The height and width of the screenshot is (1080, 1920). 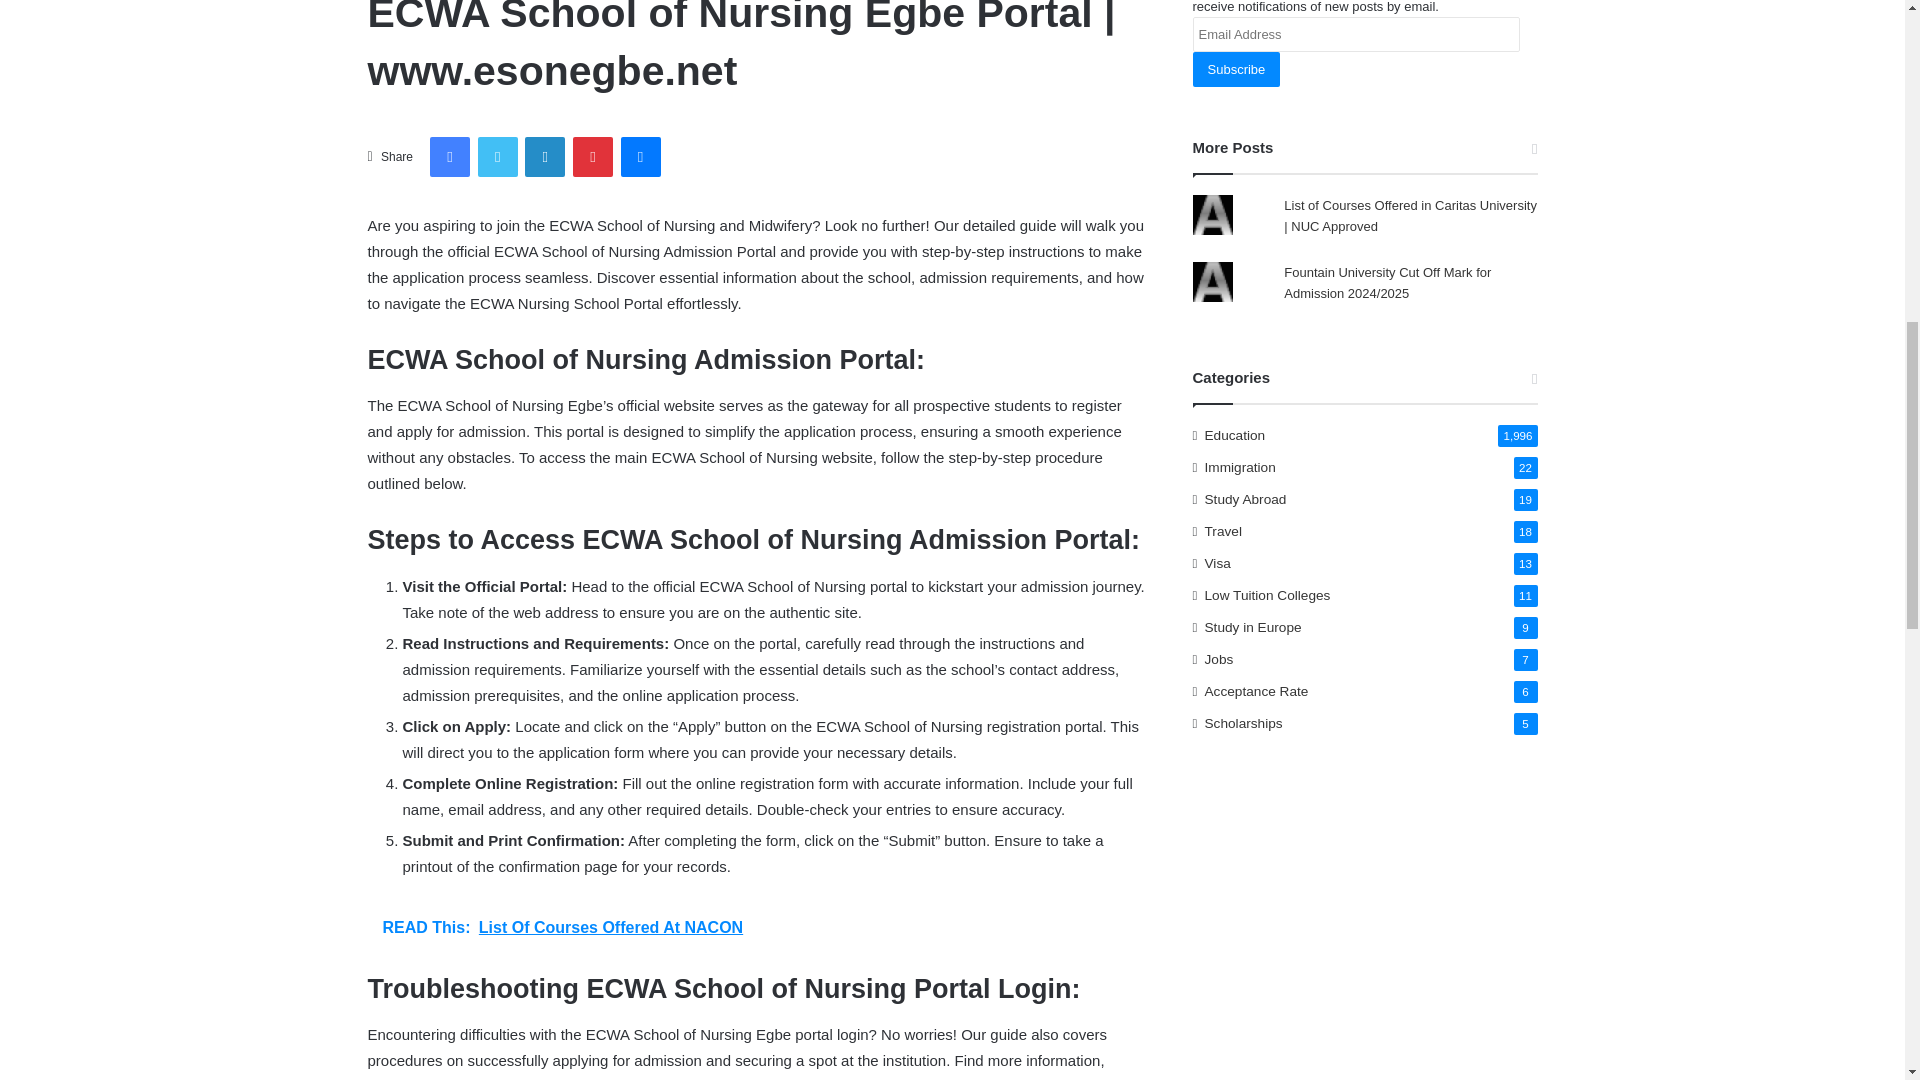 What do you see at coordinates (758, 927) in the screenshot?
I see `READ This:  List Of Courses Offered At NACON` at bounding box center [758, 927].